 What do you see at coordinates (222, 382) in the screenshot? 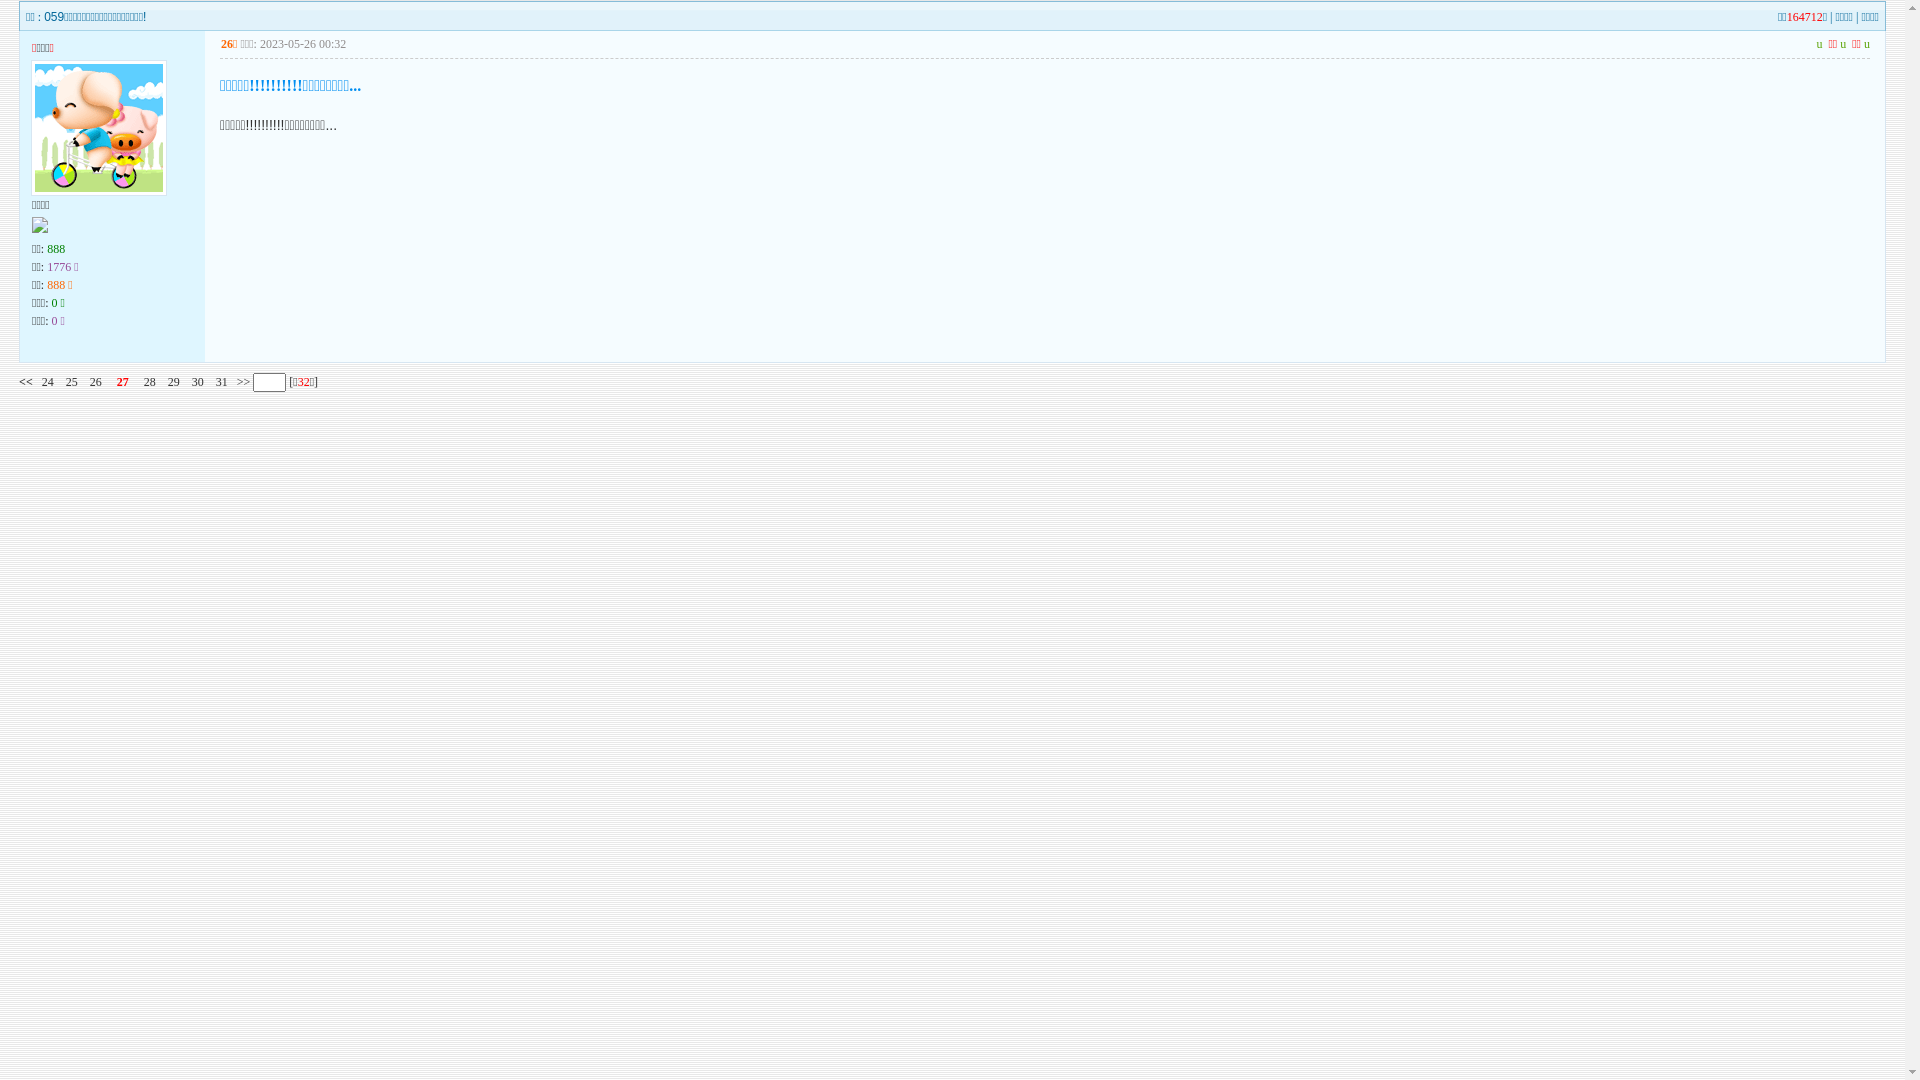
I see `31` at bounding box center [222, 382].